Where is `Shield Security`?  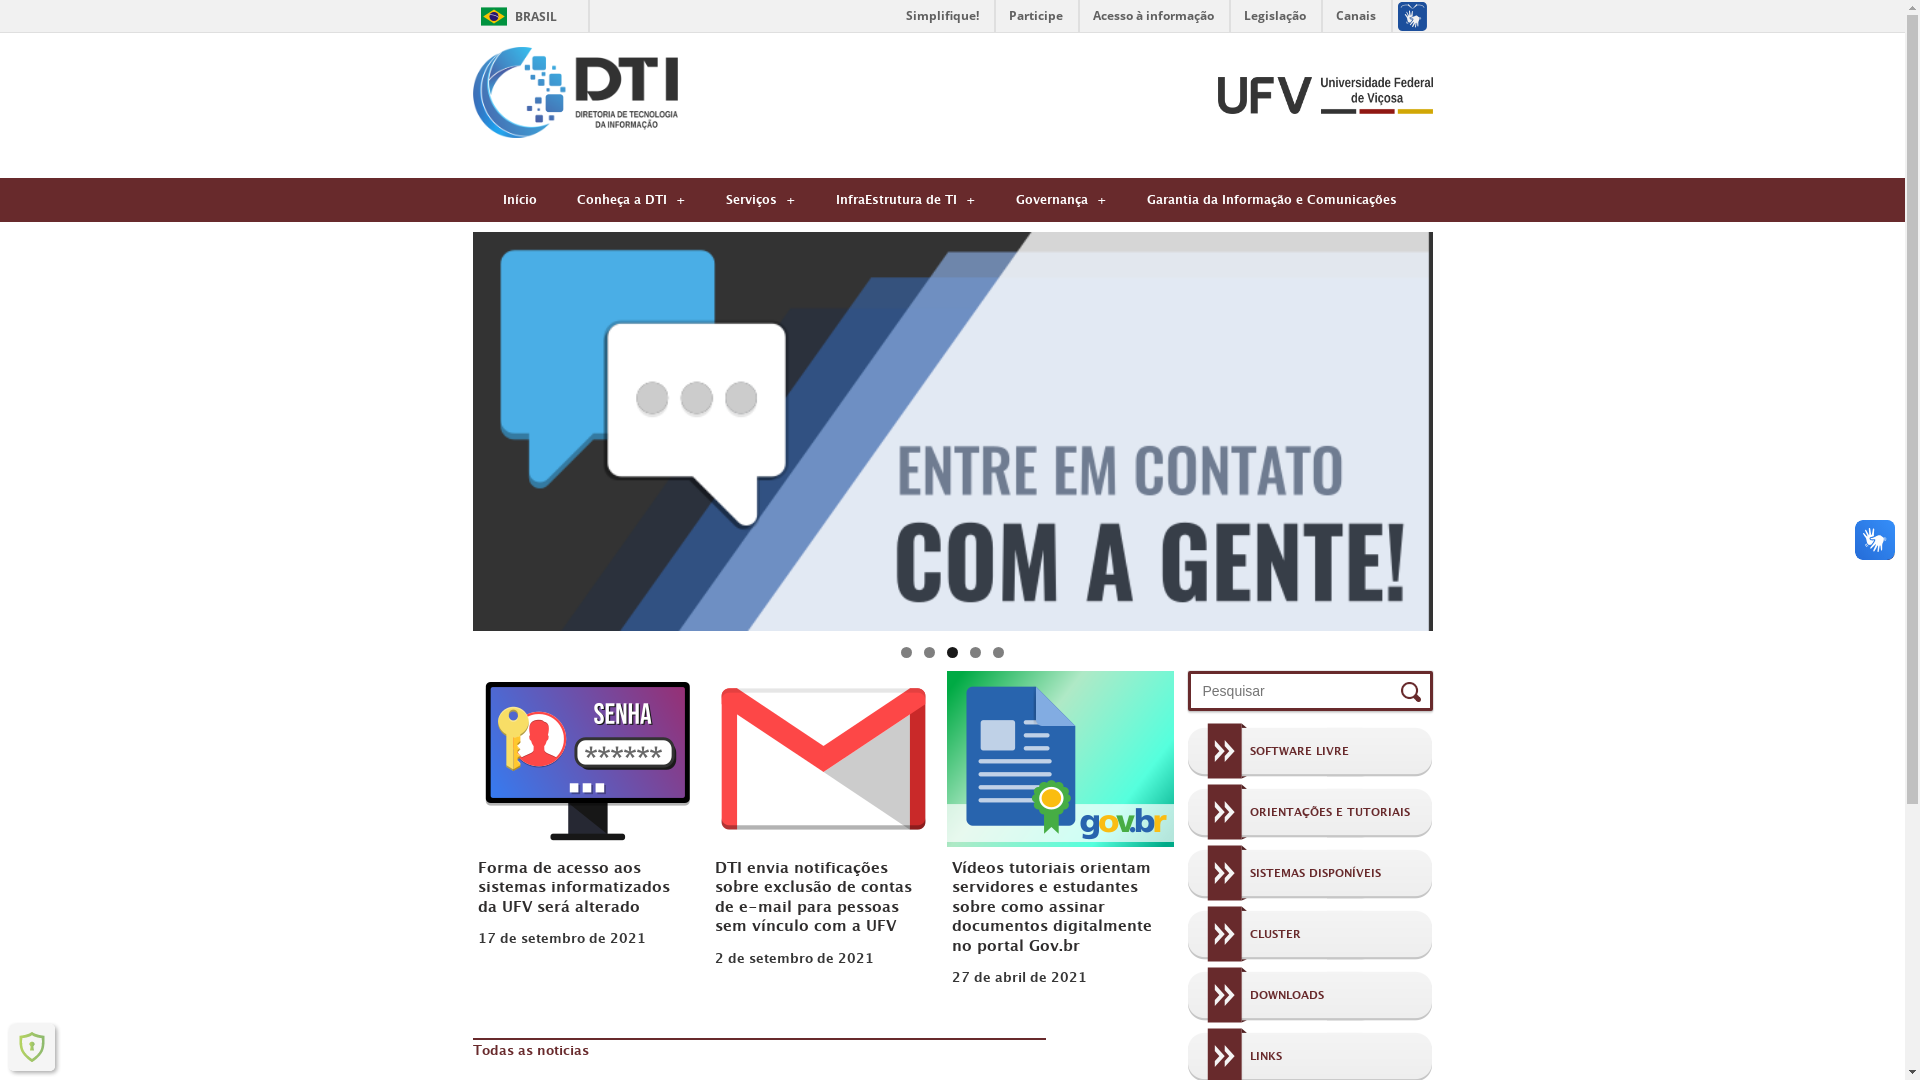
Shield Security is located at coordinates (32, 1047).